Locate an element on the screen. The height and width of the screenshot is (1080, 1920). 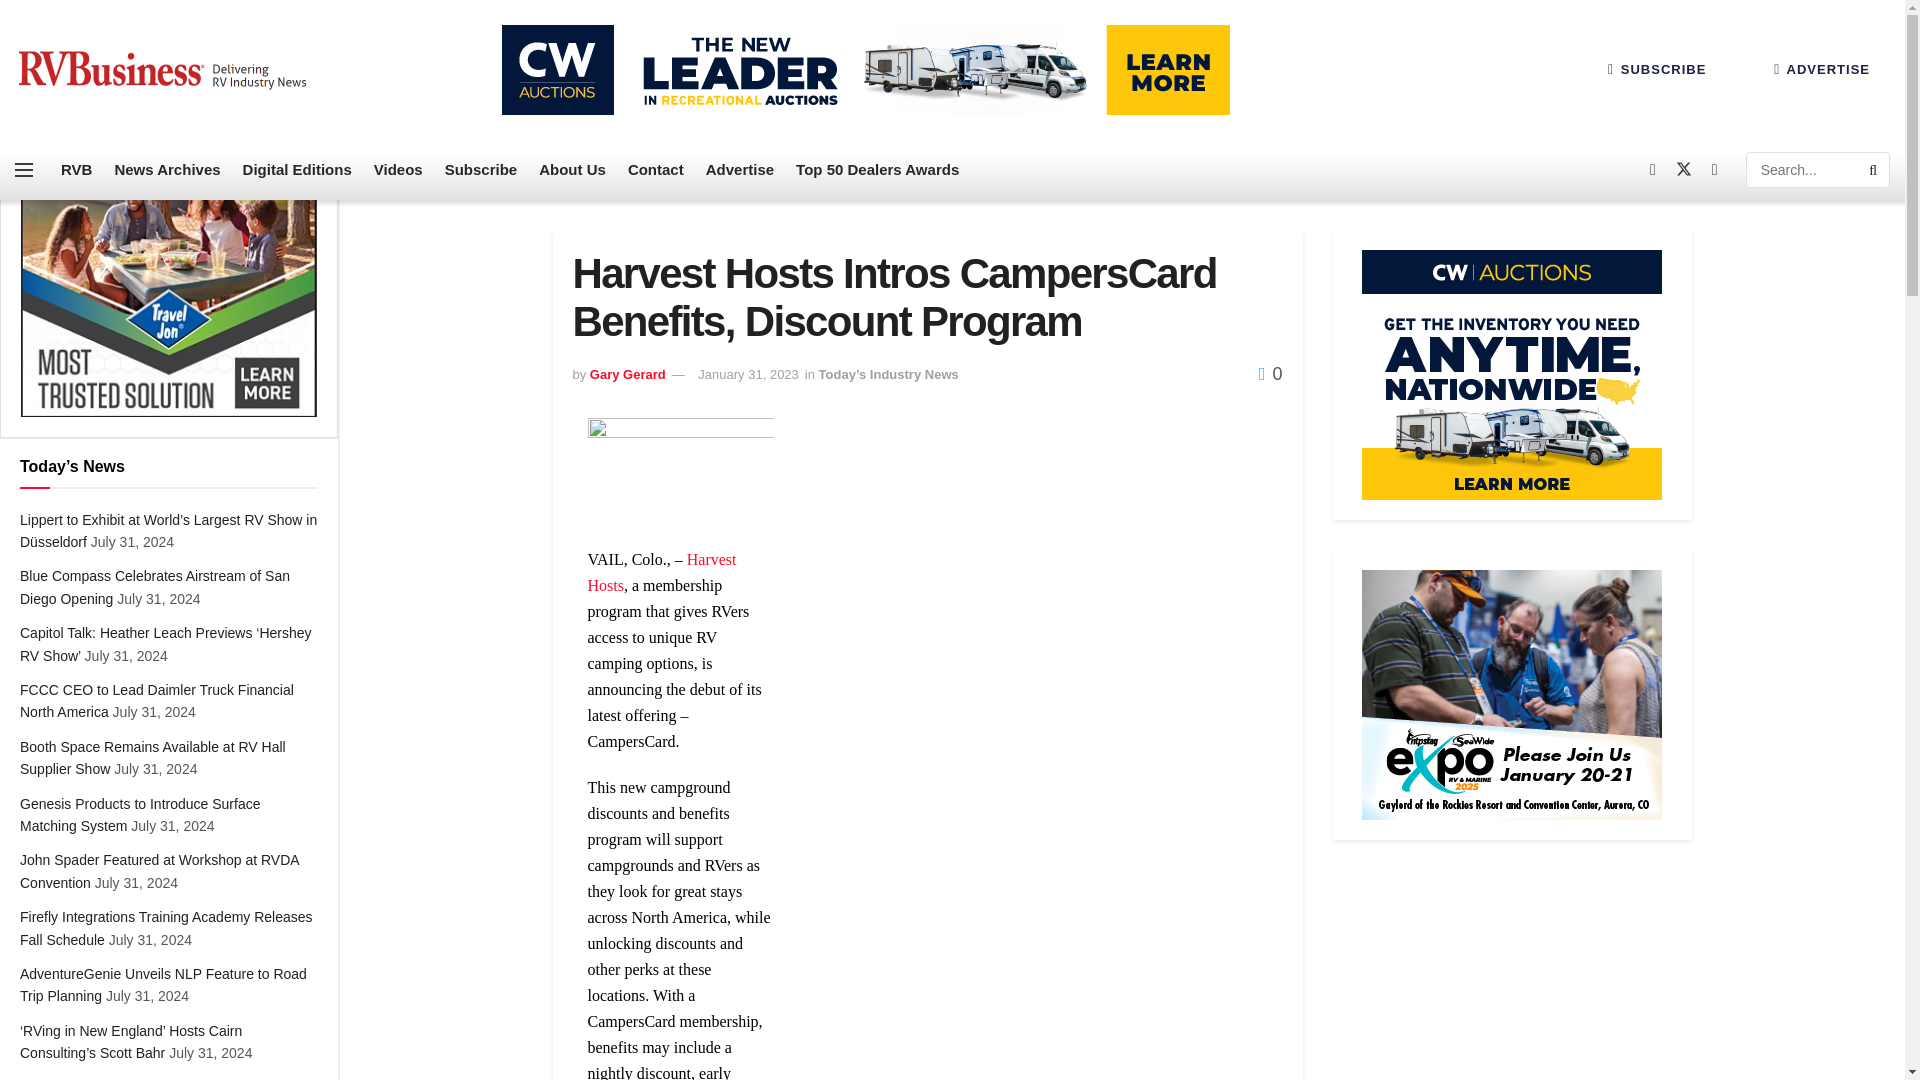
Booth Space Remains Available at RV Hall Supplier Show is located at coordinates (152, 757).